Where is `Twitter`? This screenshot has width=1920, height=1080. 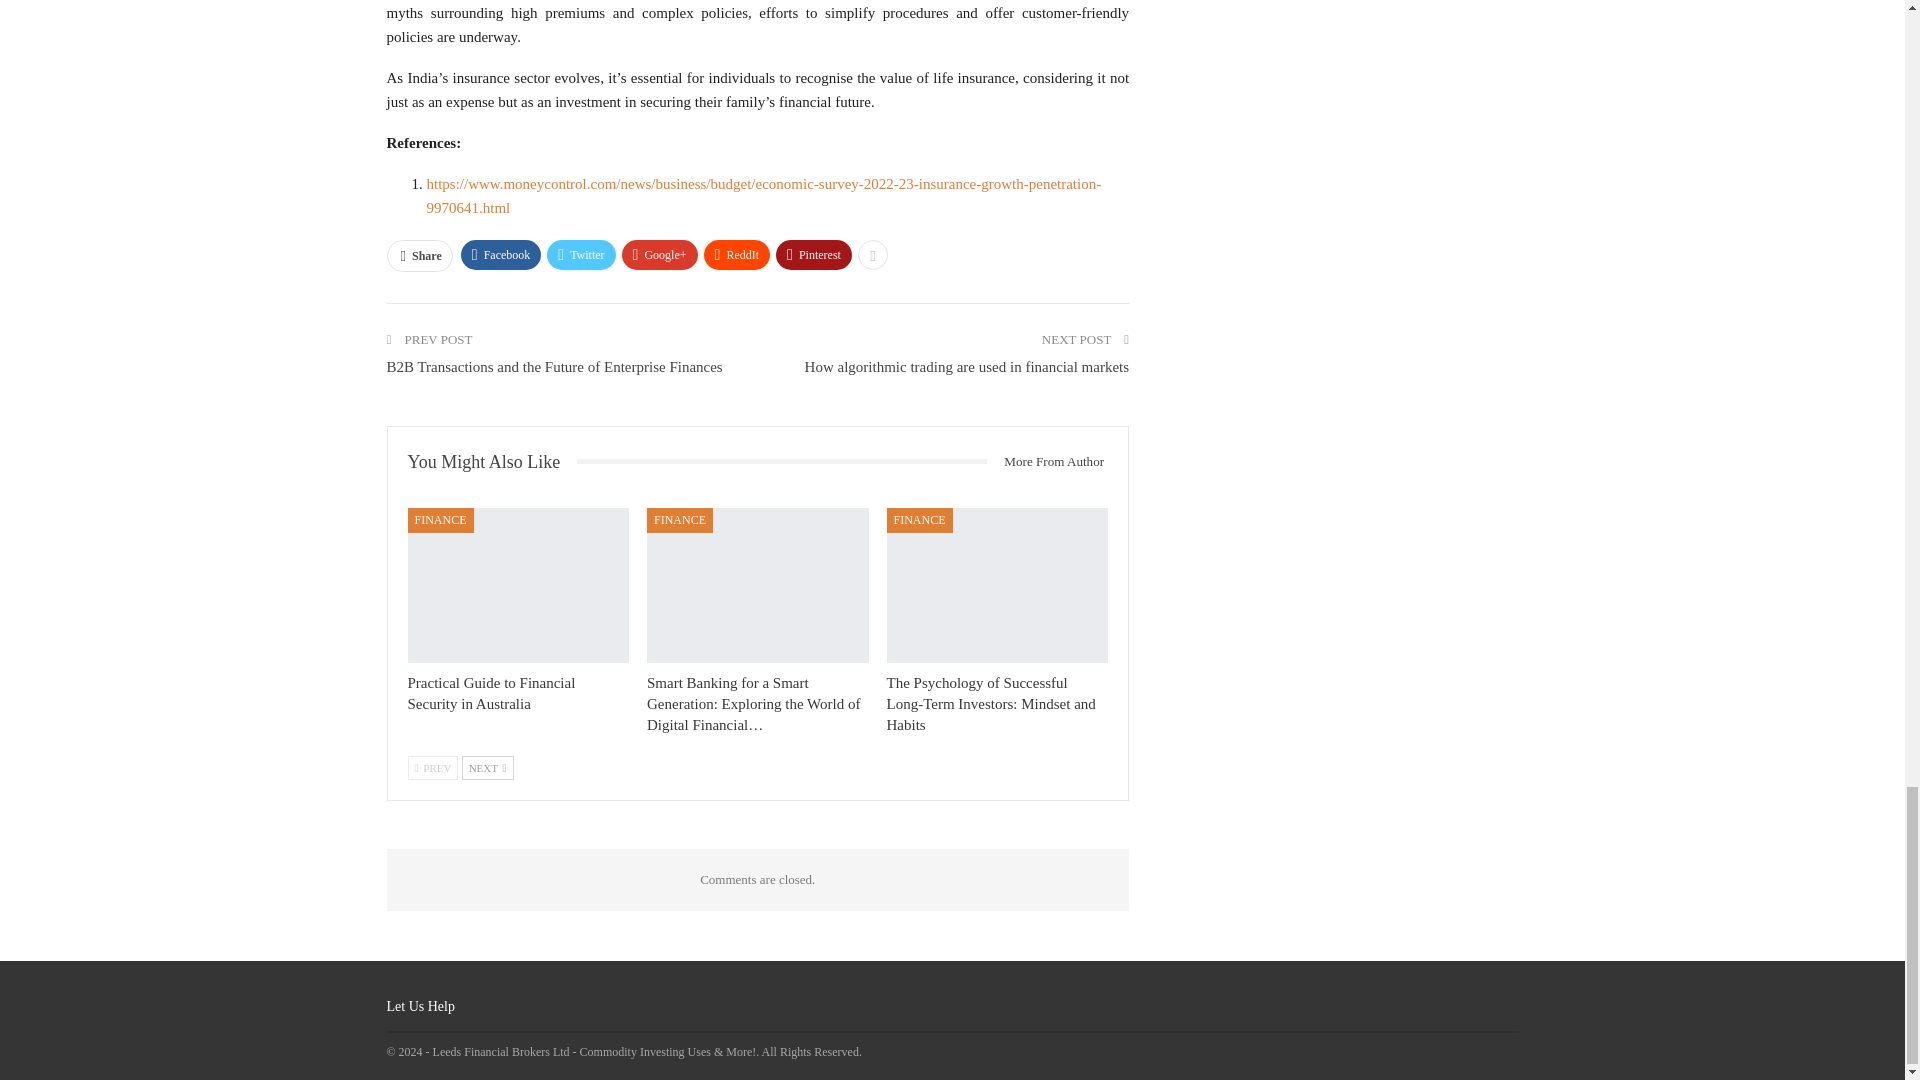 Twitter is located at coordinates (580, 254).